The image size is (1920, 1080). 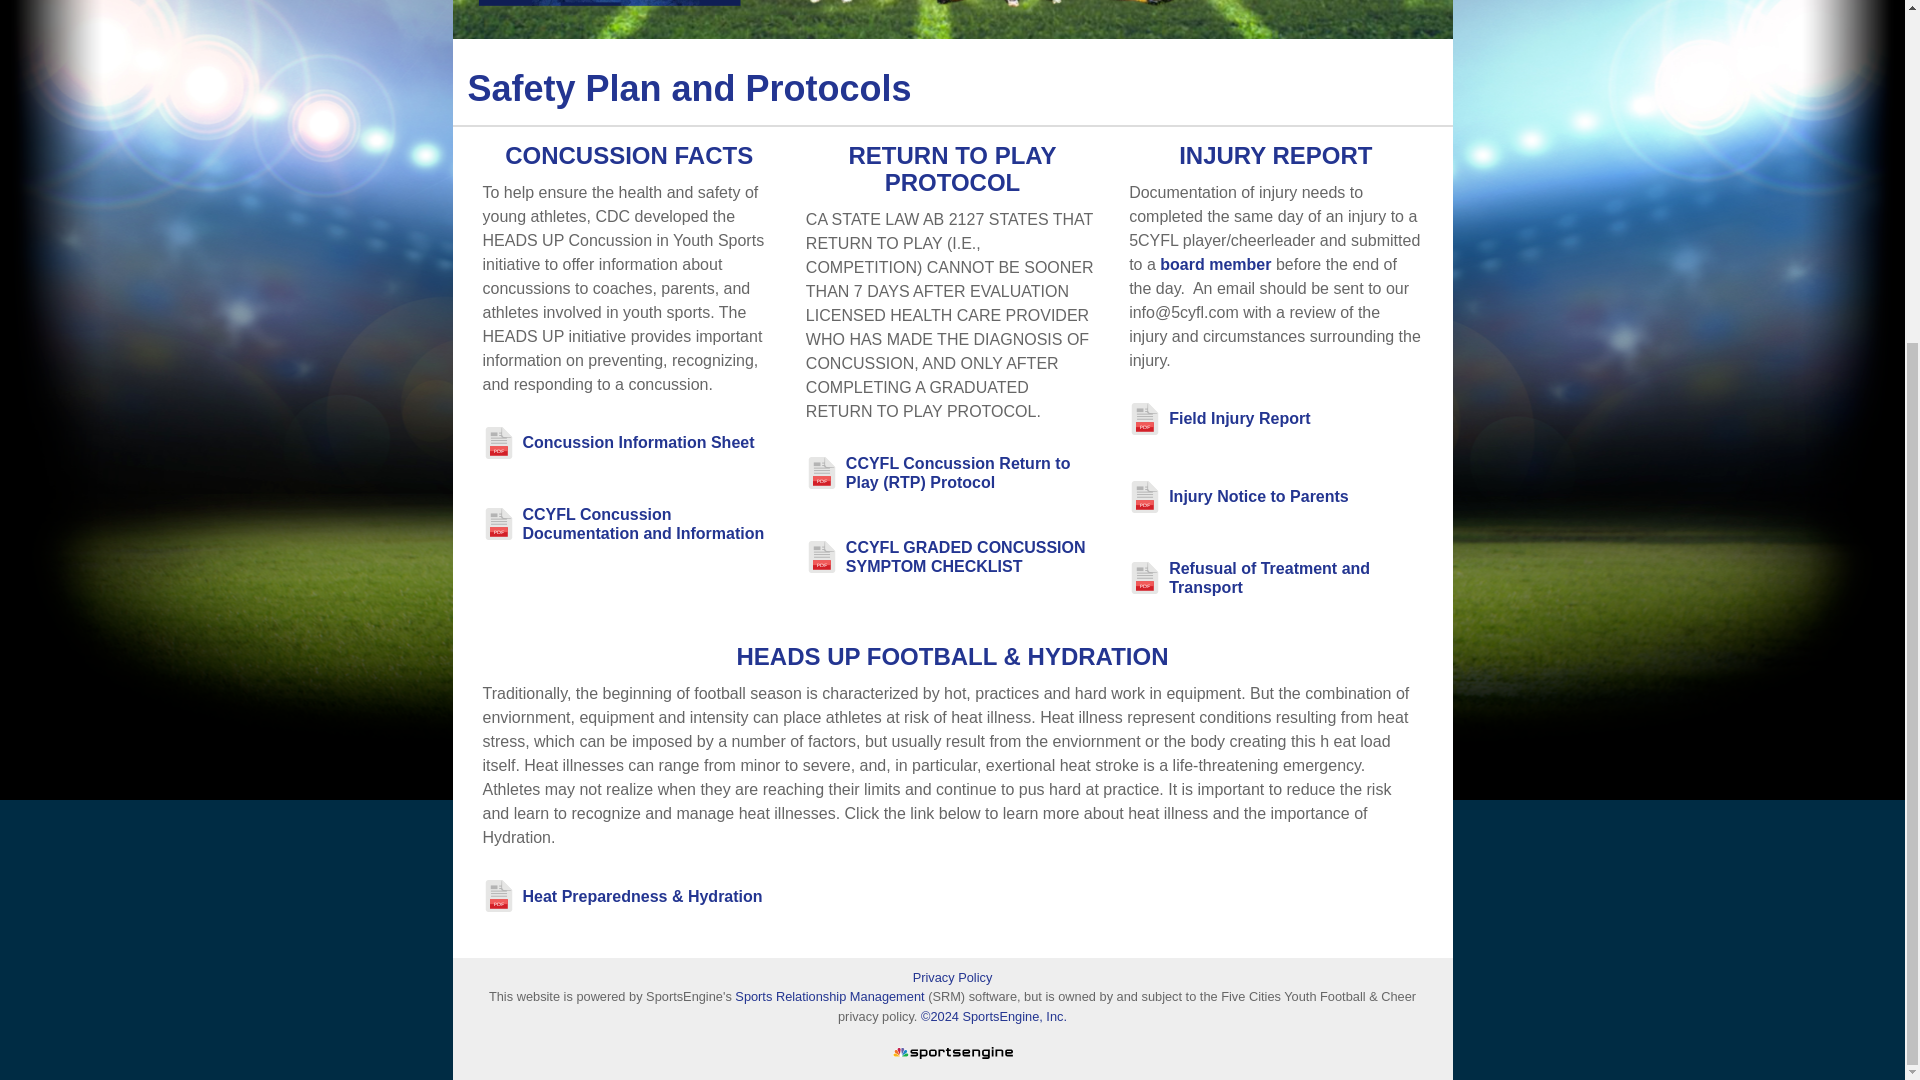 I want to click on CCYFL Concussion Documentation and Information, so click(x=648, y=524).